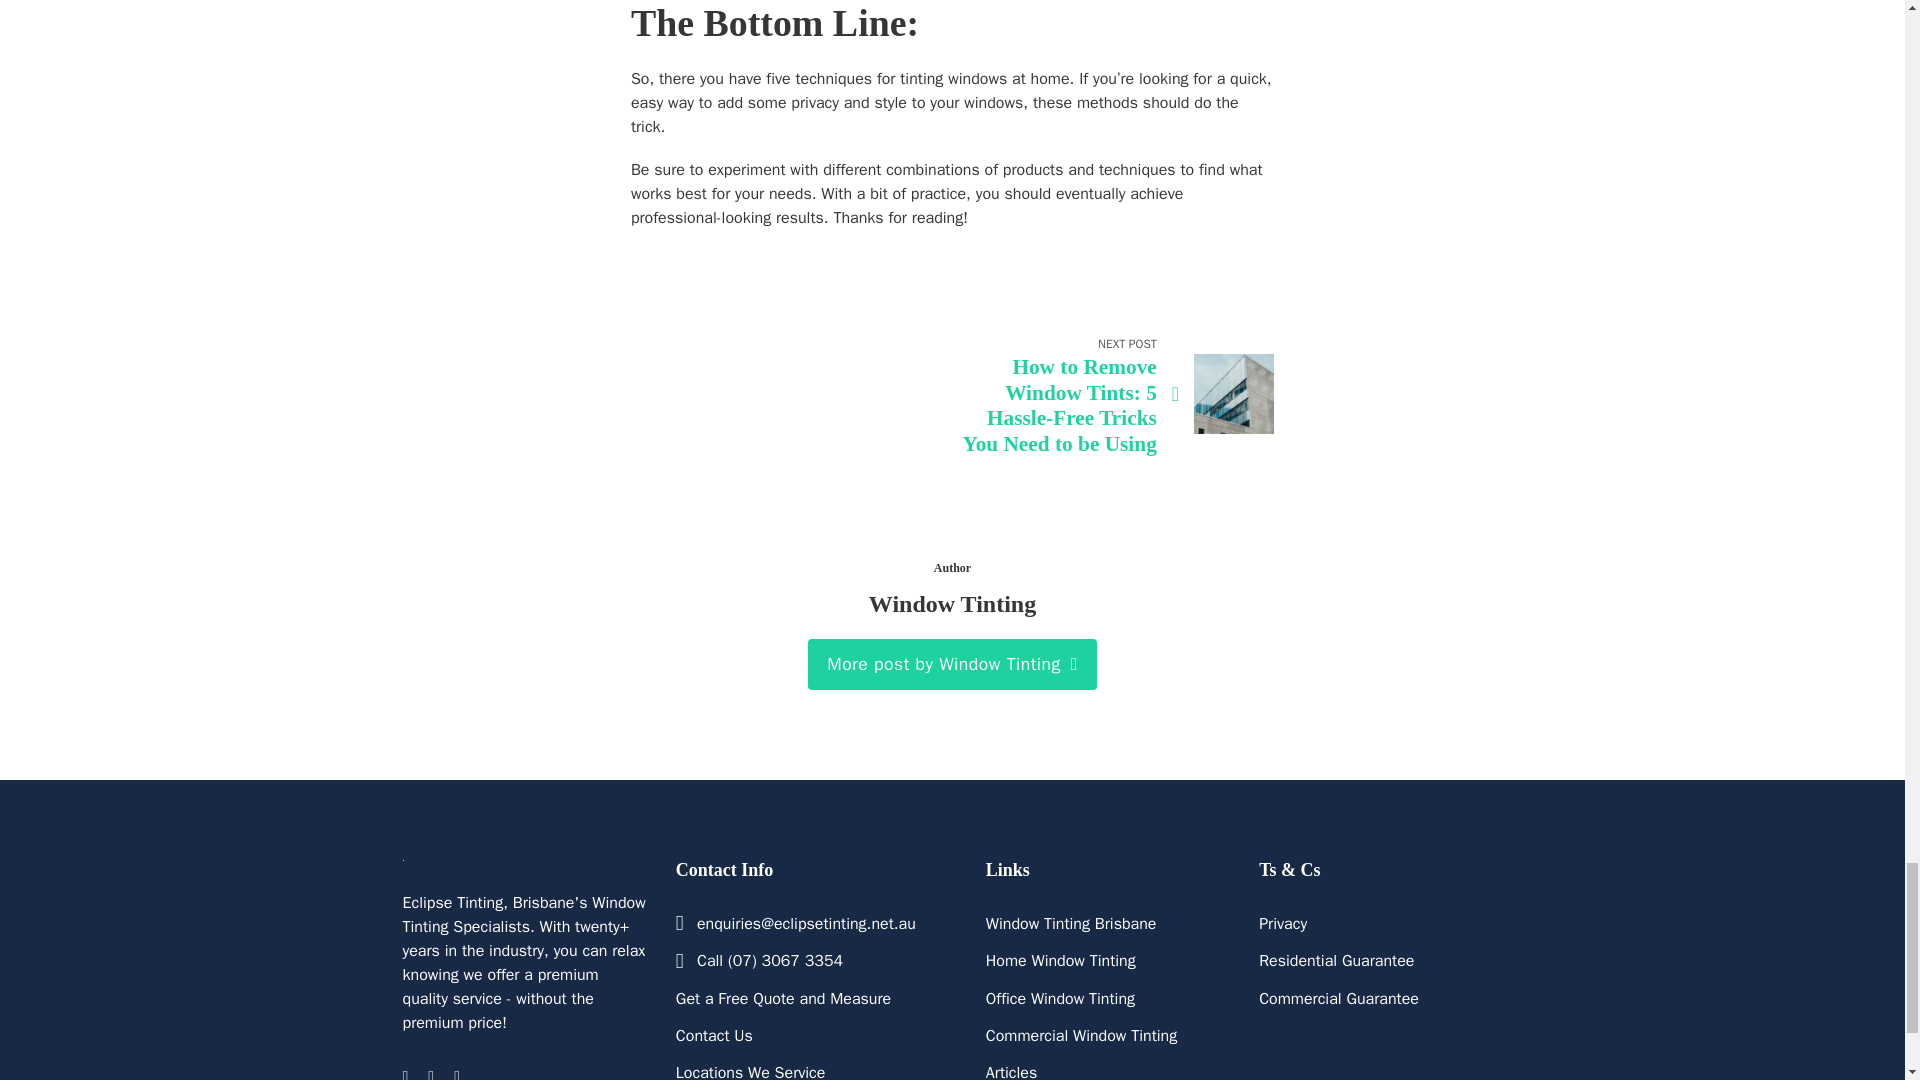 This screenshot has height=1080, width=1920. Describe the element at coordinates (782, 998) in the screenshot. I see `Get a Free Quote and Measure` at that location.